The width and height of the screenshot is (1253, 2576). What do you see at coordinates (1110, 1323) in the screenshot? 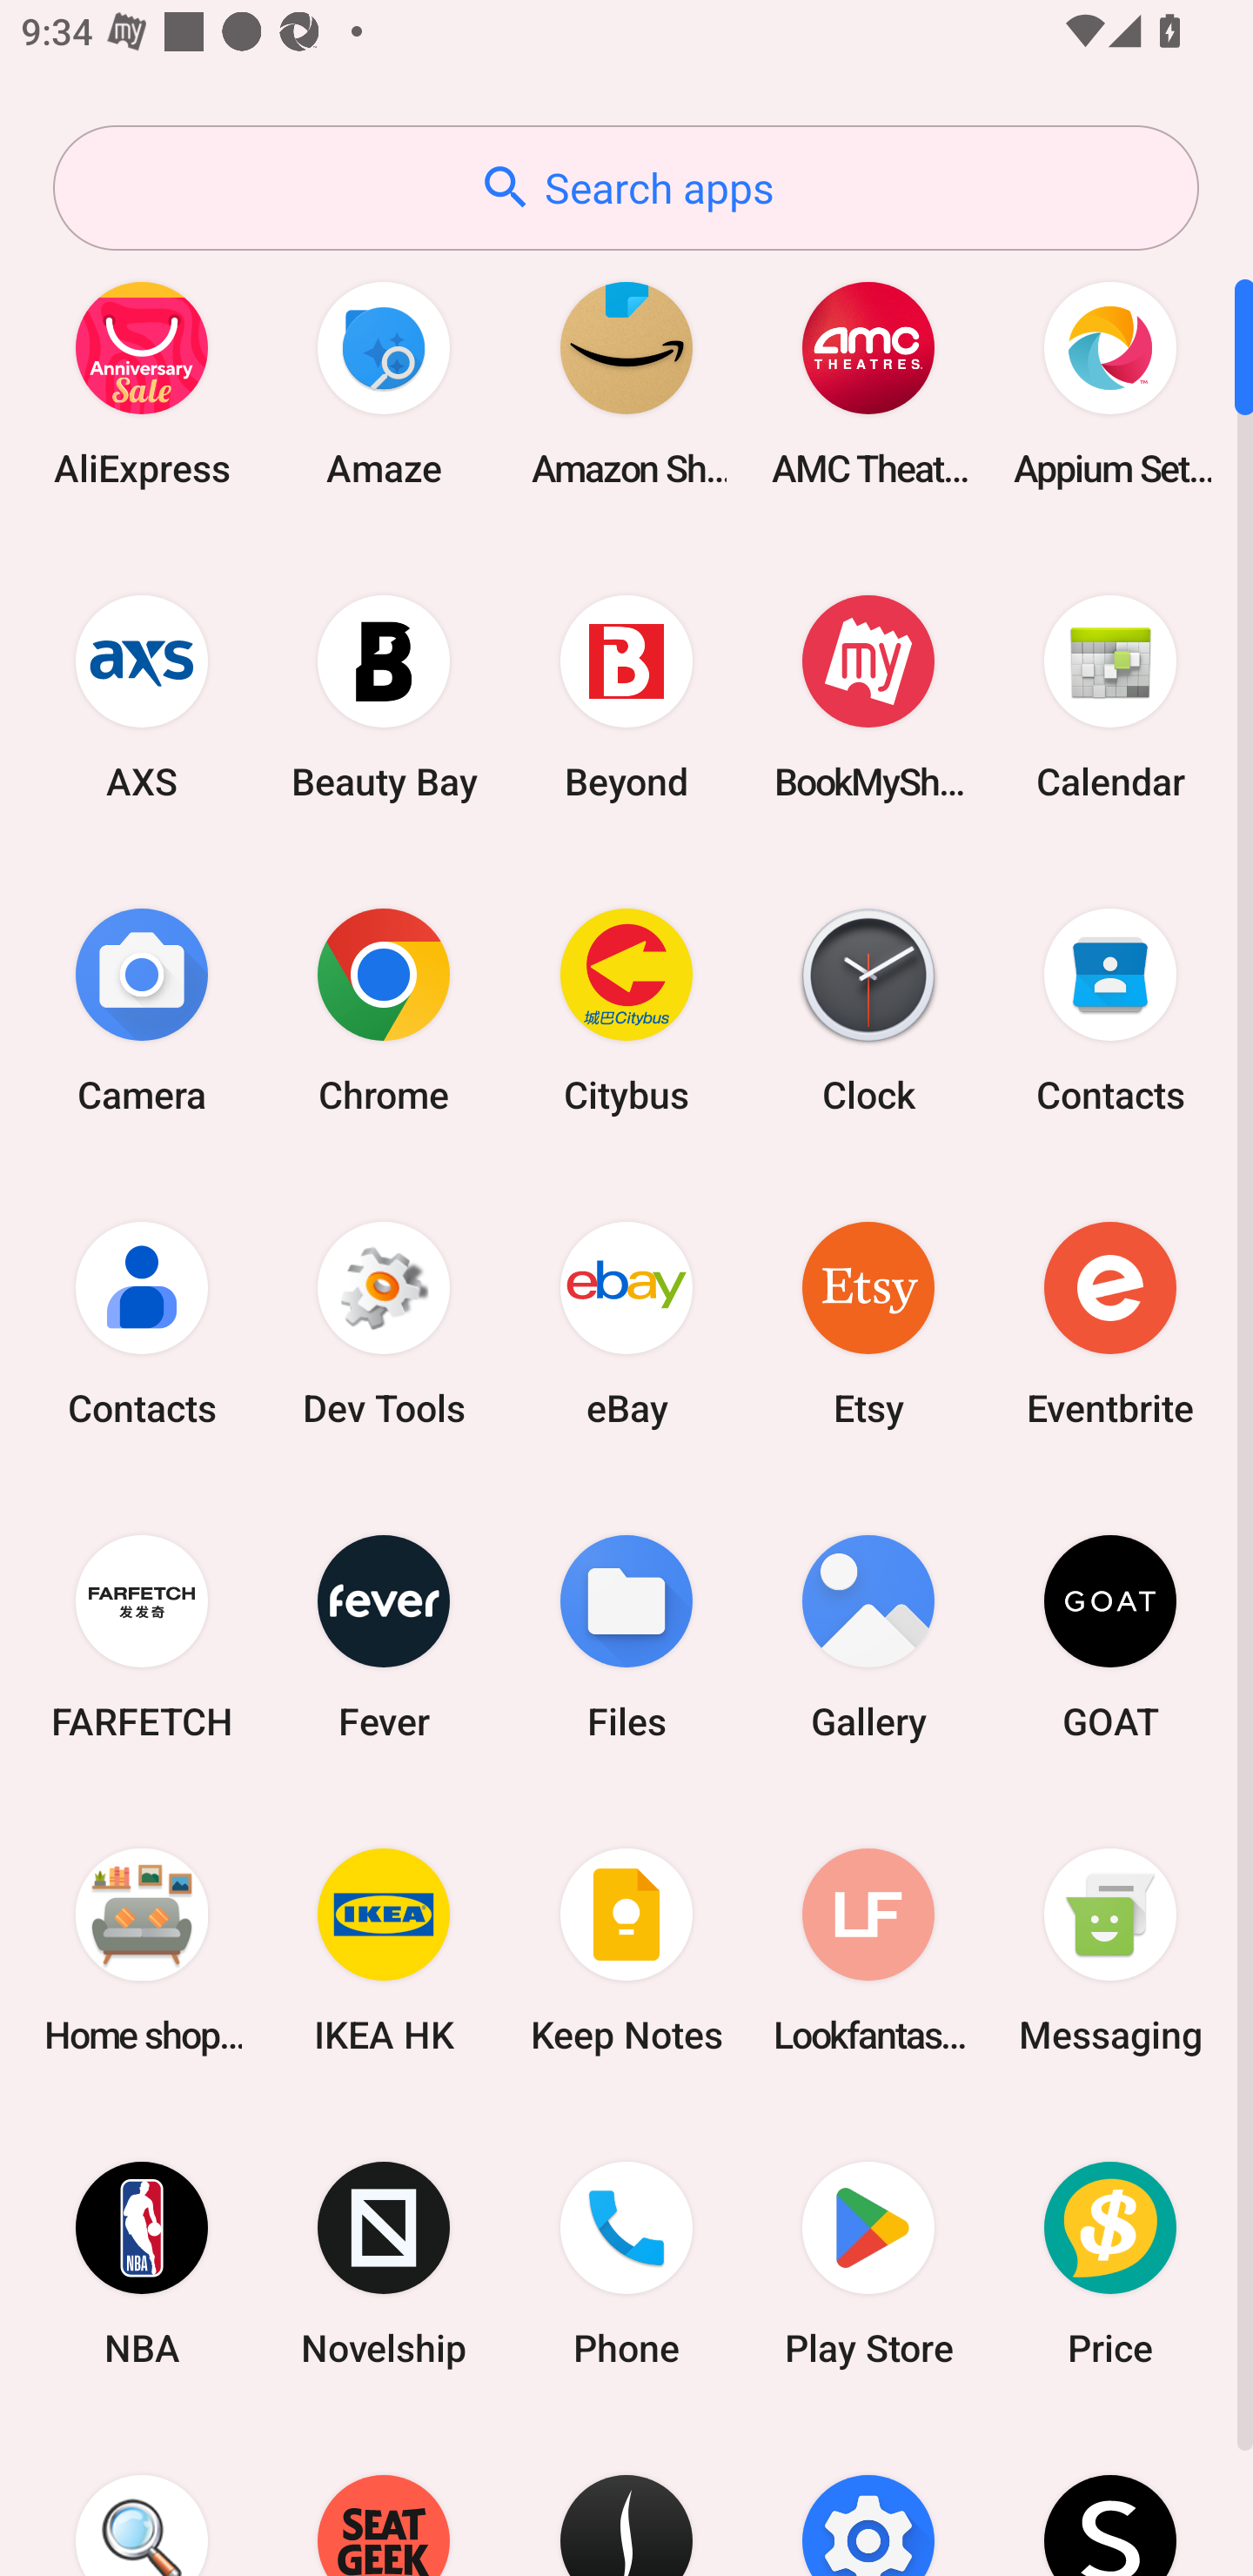
I see `Eventbrite` at bounding box center [1110, 1323].